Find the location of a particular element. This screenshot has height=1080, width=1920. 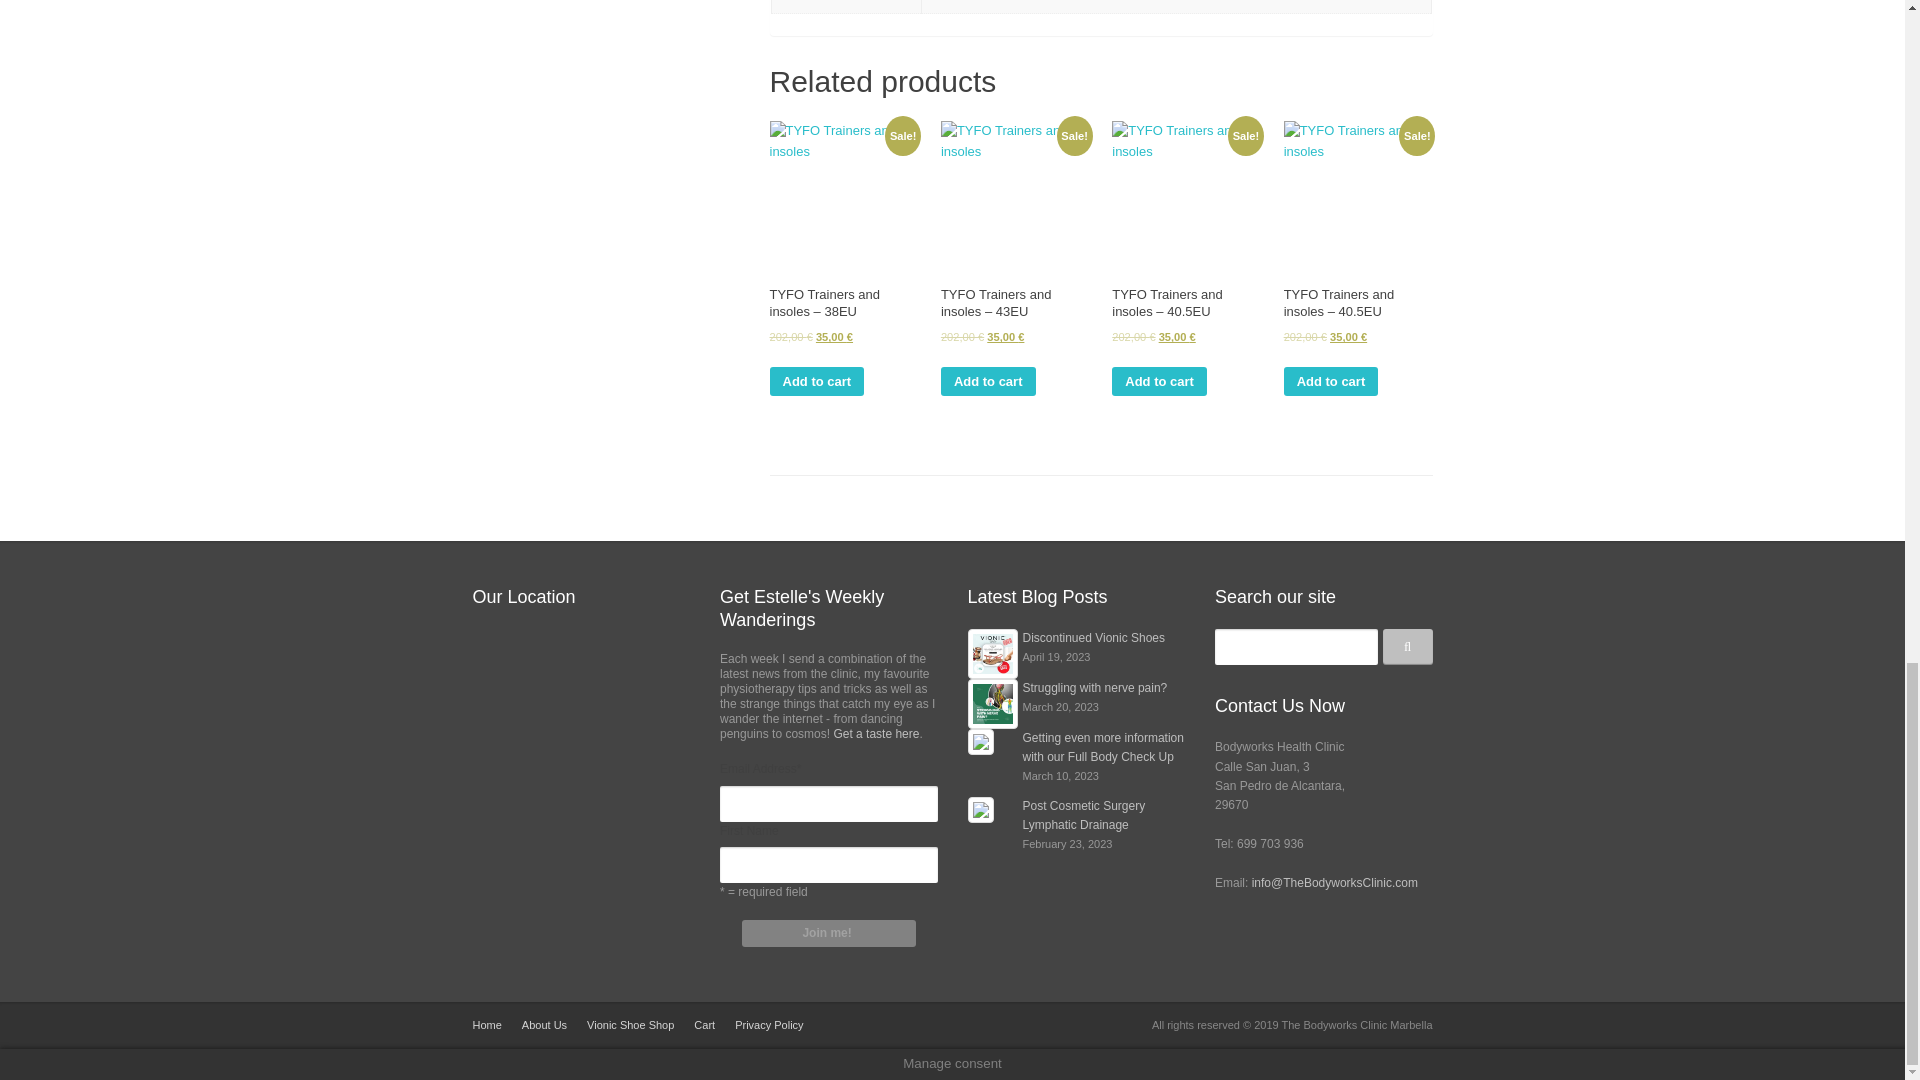

Get a taste here is located at coordinates (876, 733).